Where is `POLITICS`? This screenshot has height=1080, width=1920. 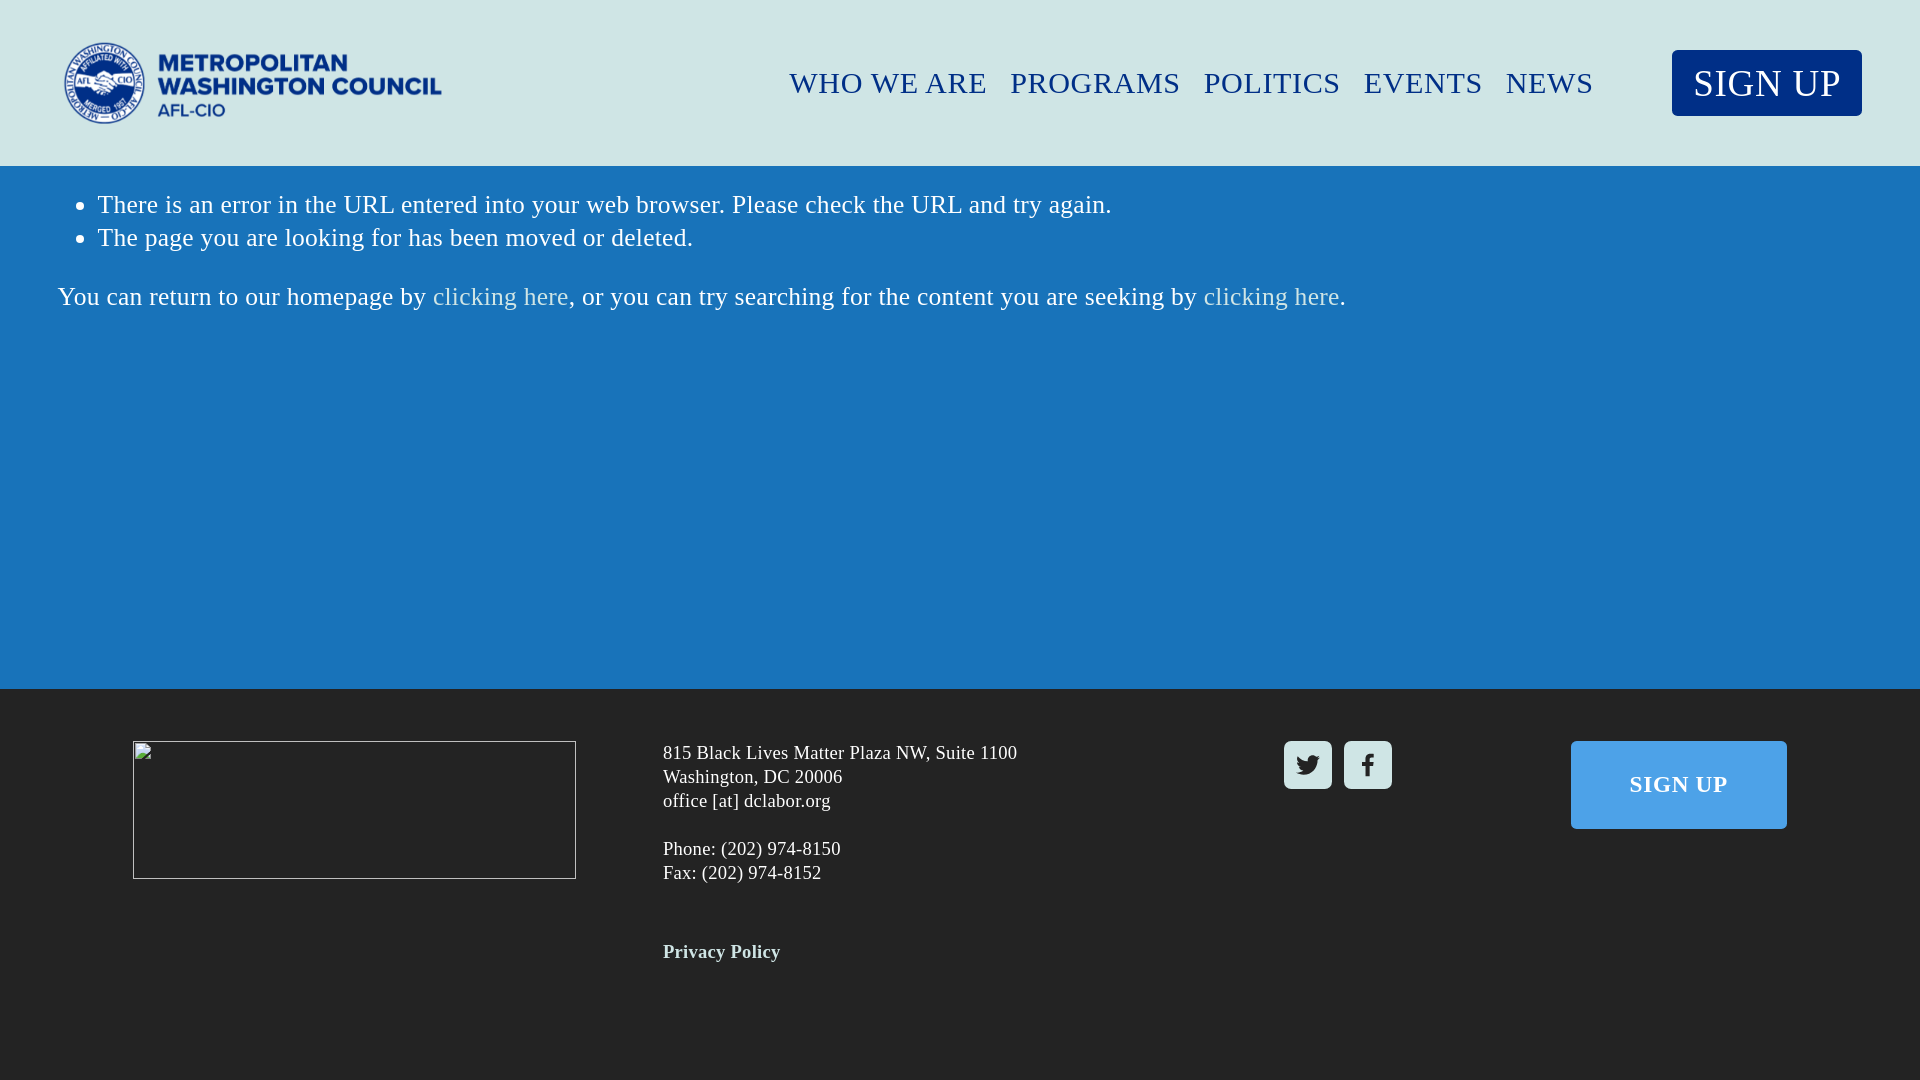
POLITICS is located at coordinates (1272, 82).